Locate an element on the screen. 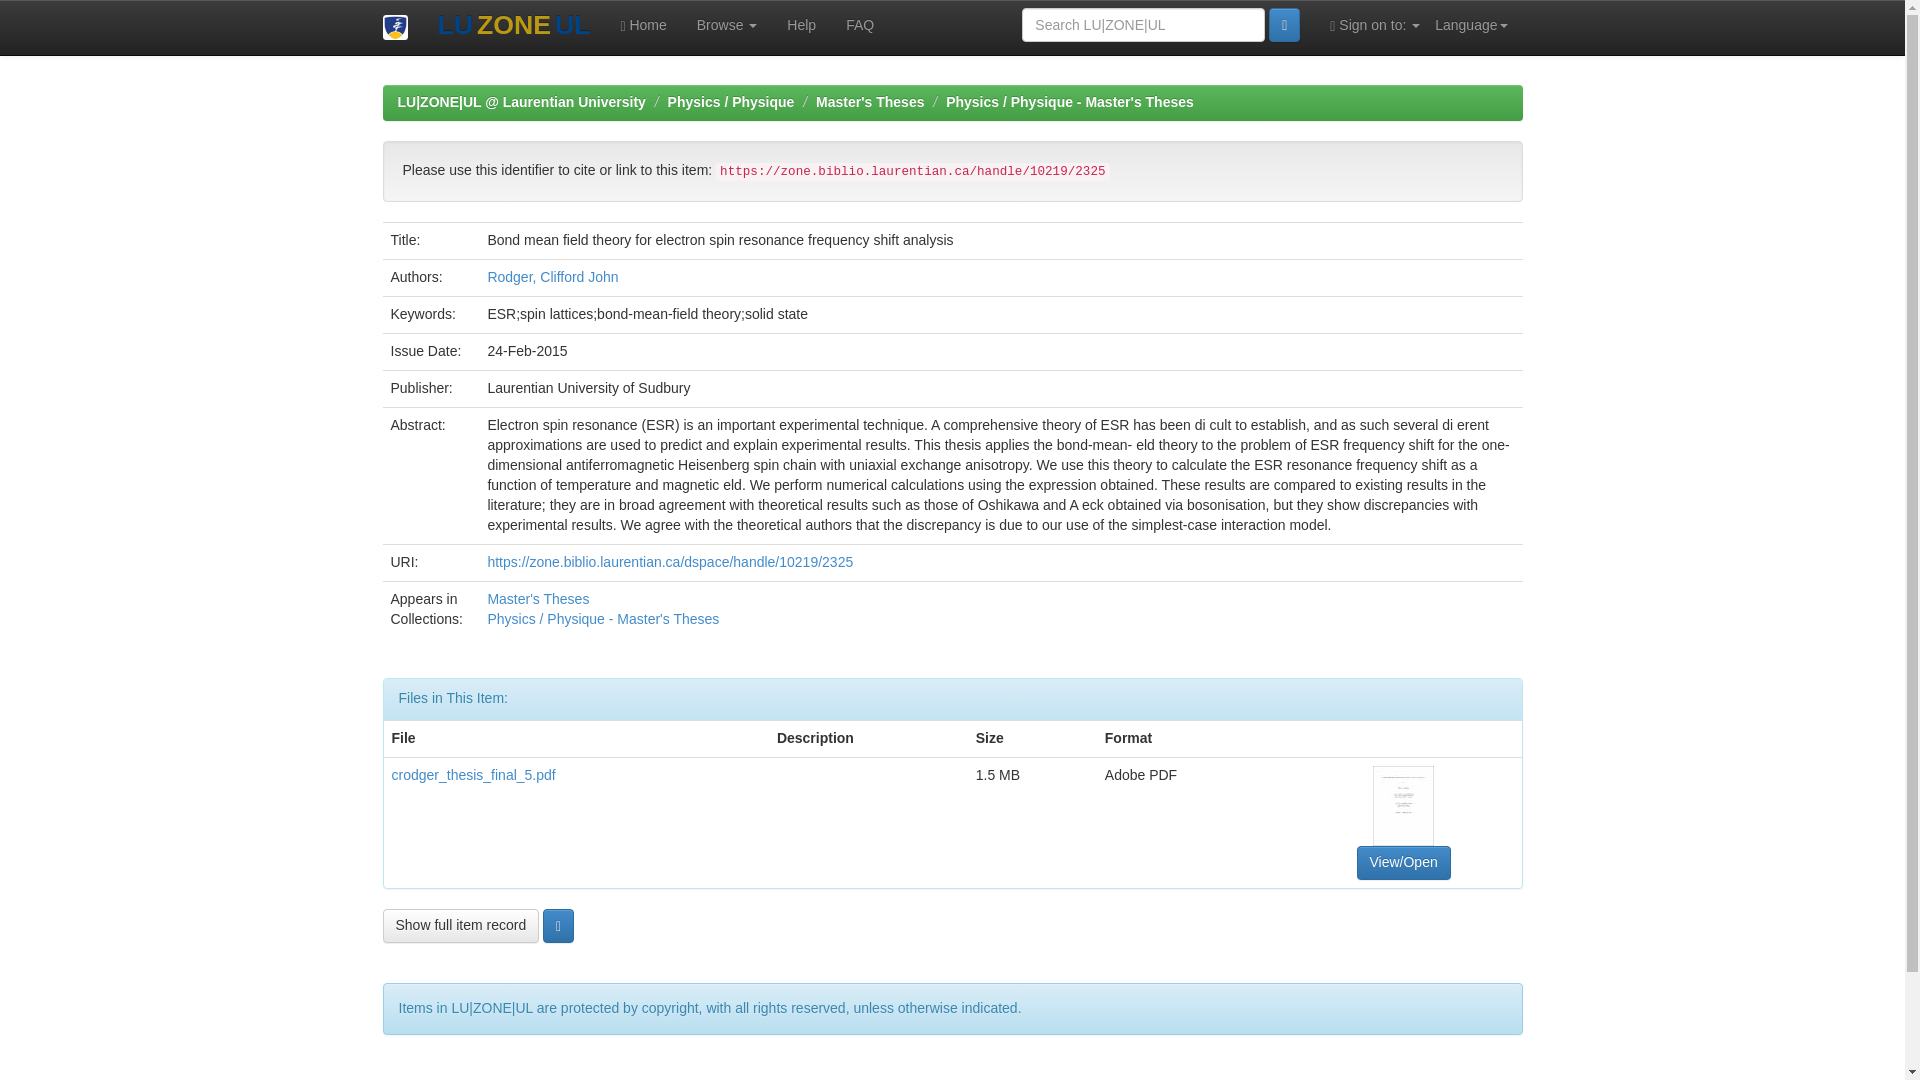 The image size is (1920, 1080). Show full item record is located at coordinates (460, 926).